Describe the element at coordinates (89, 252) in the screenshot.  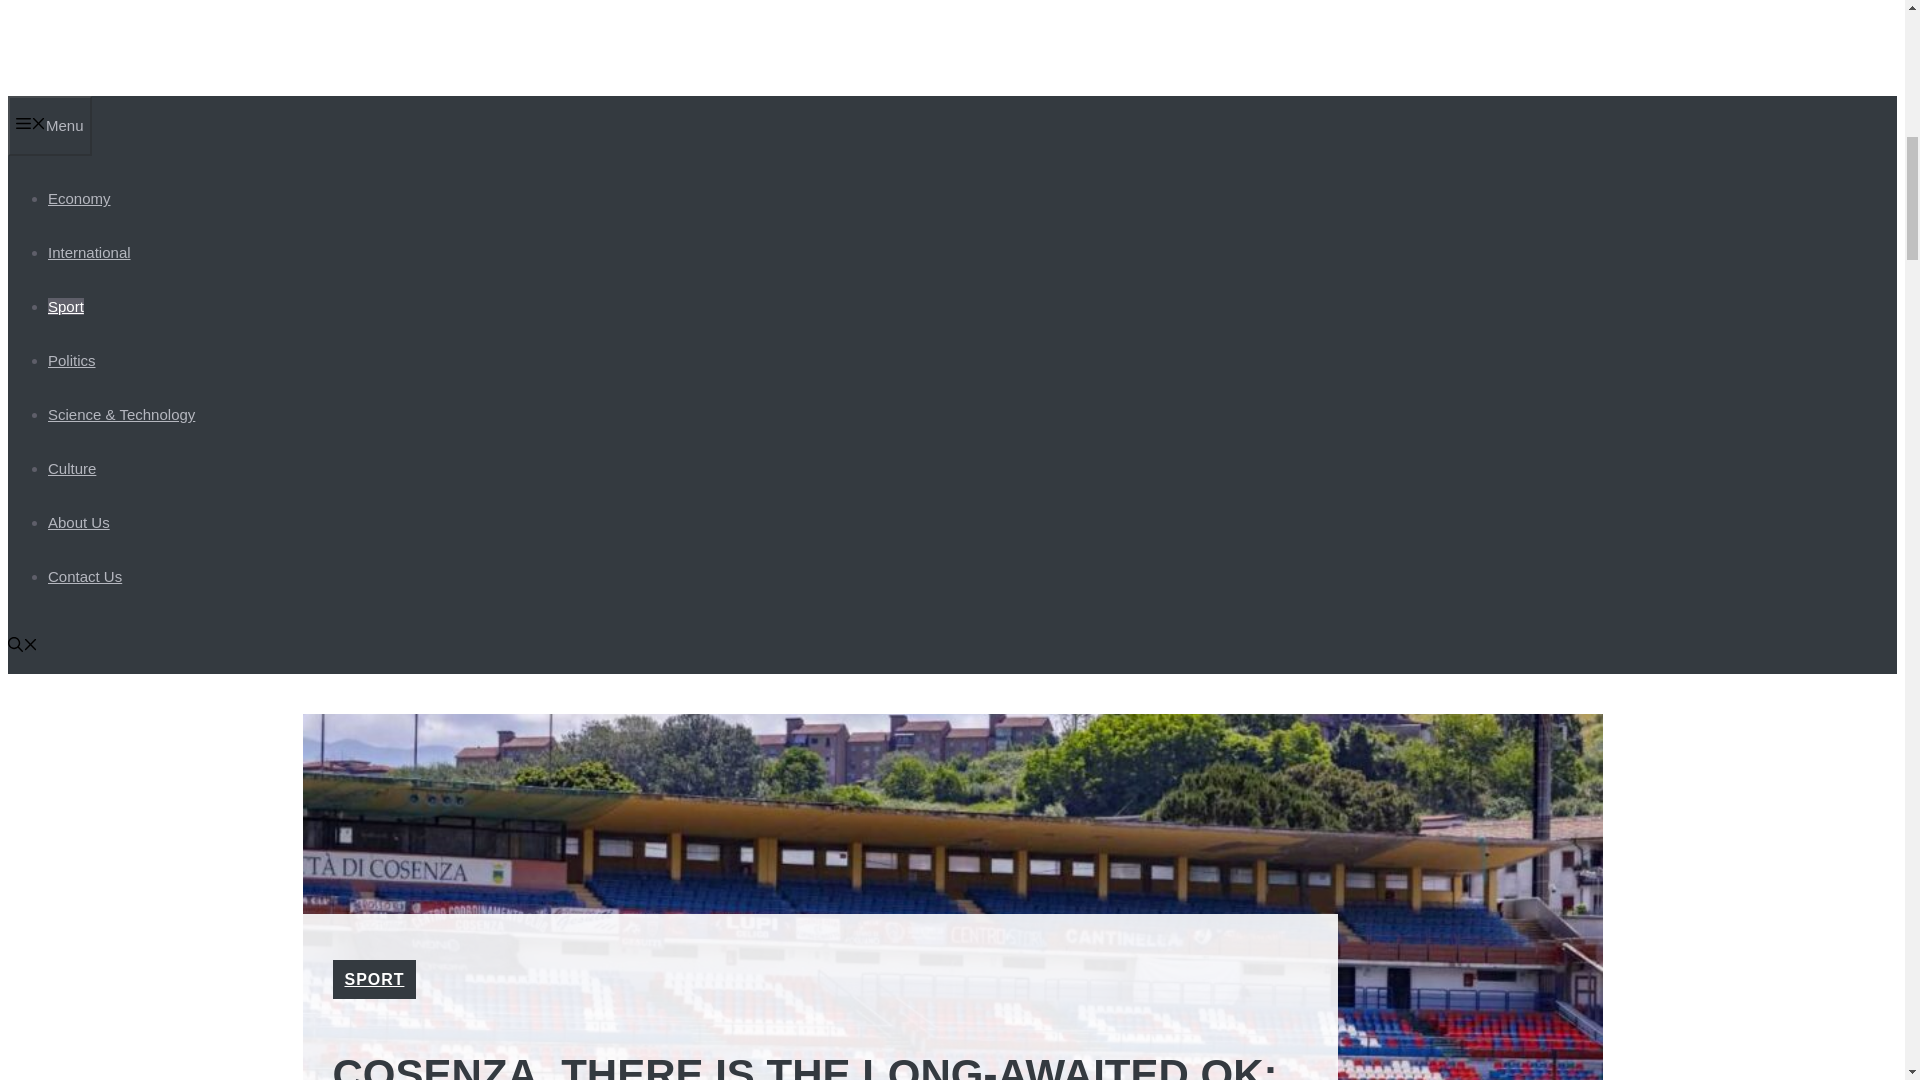
I see `International` at that location.